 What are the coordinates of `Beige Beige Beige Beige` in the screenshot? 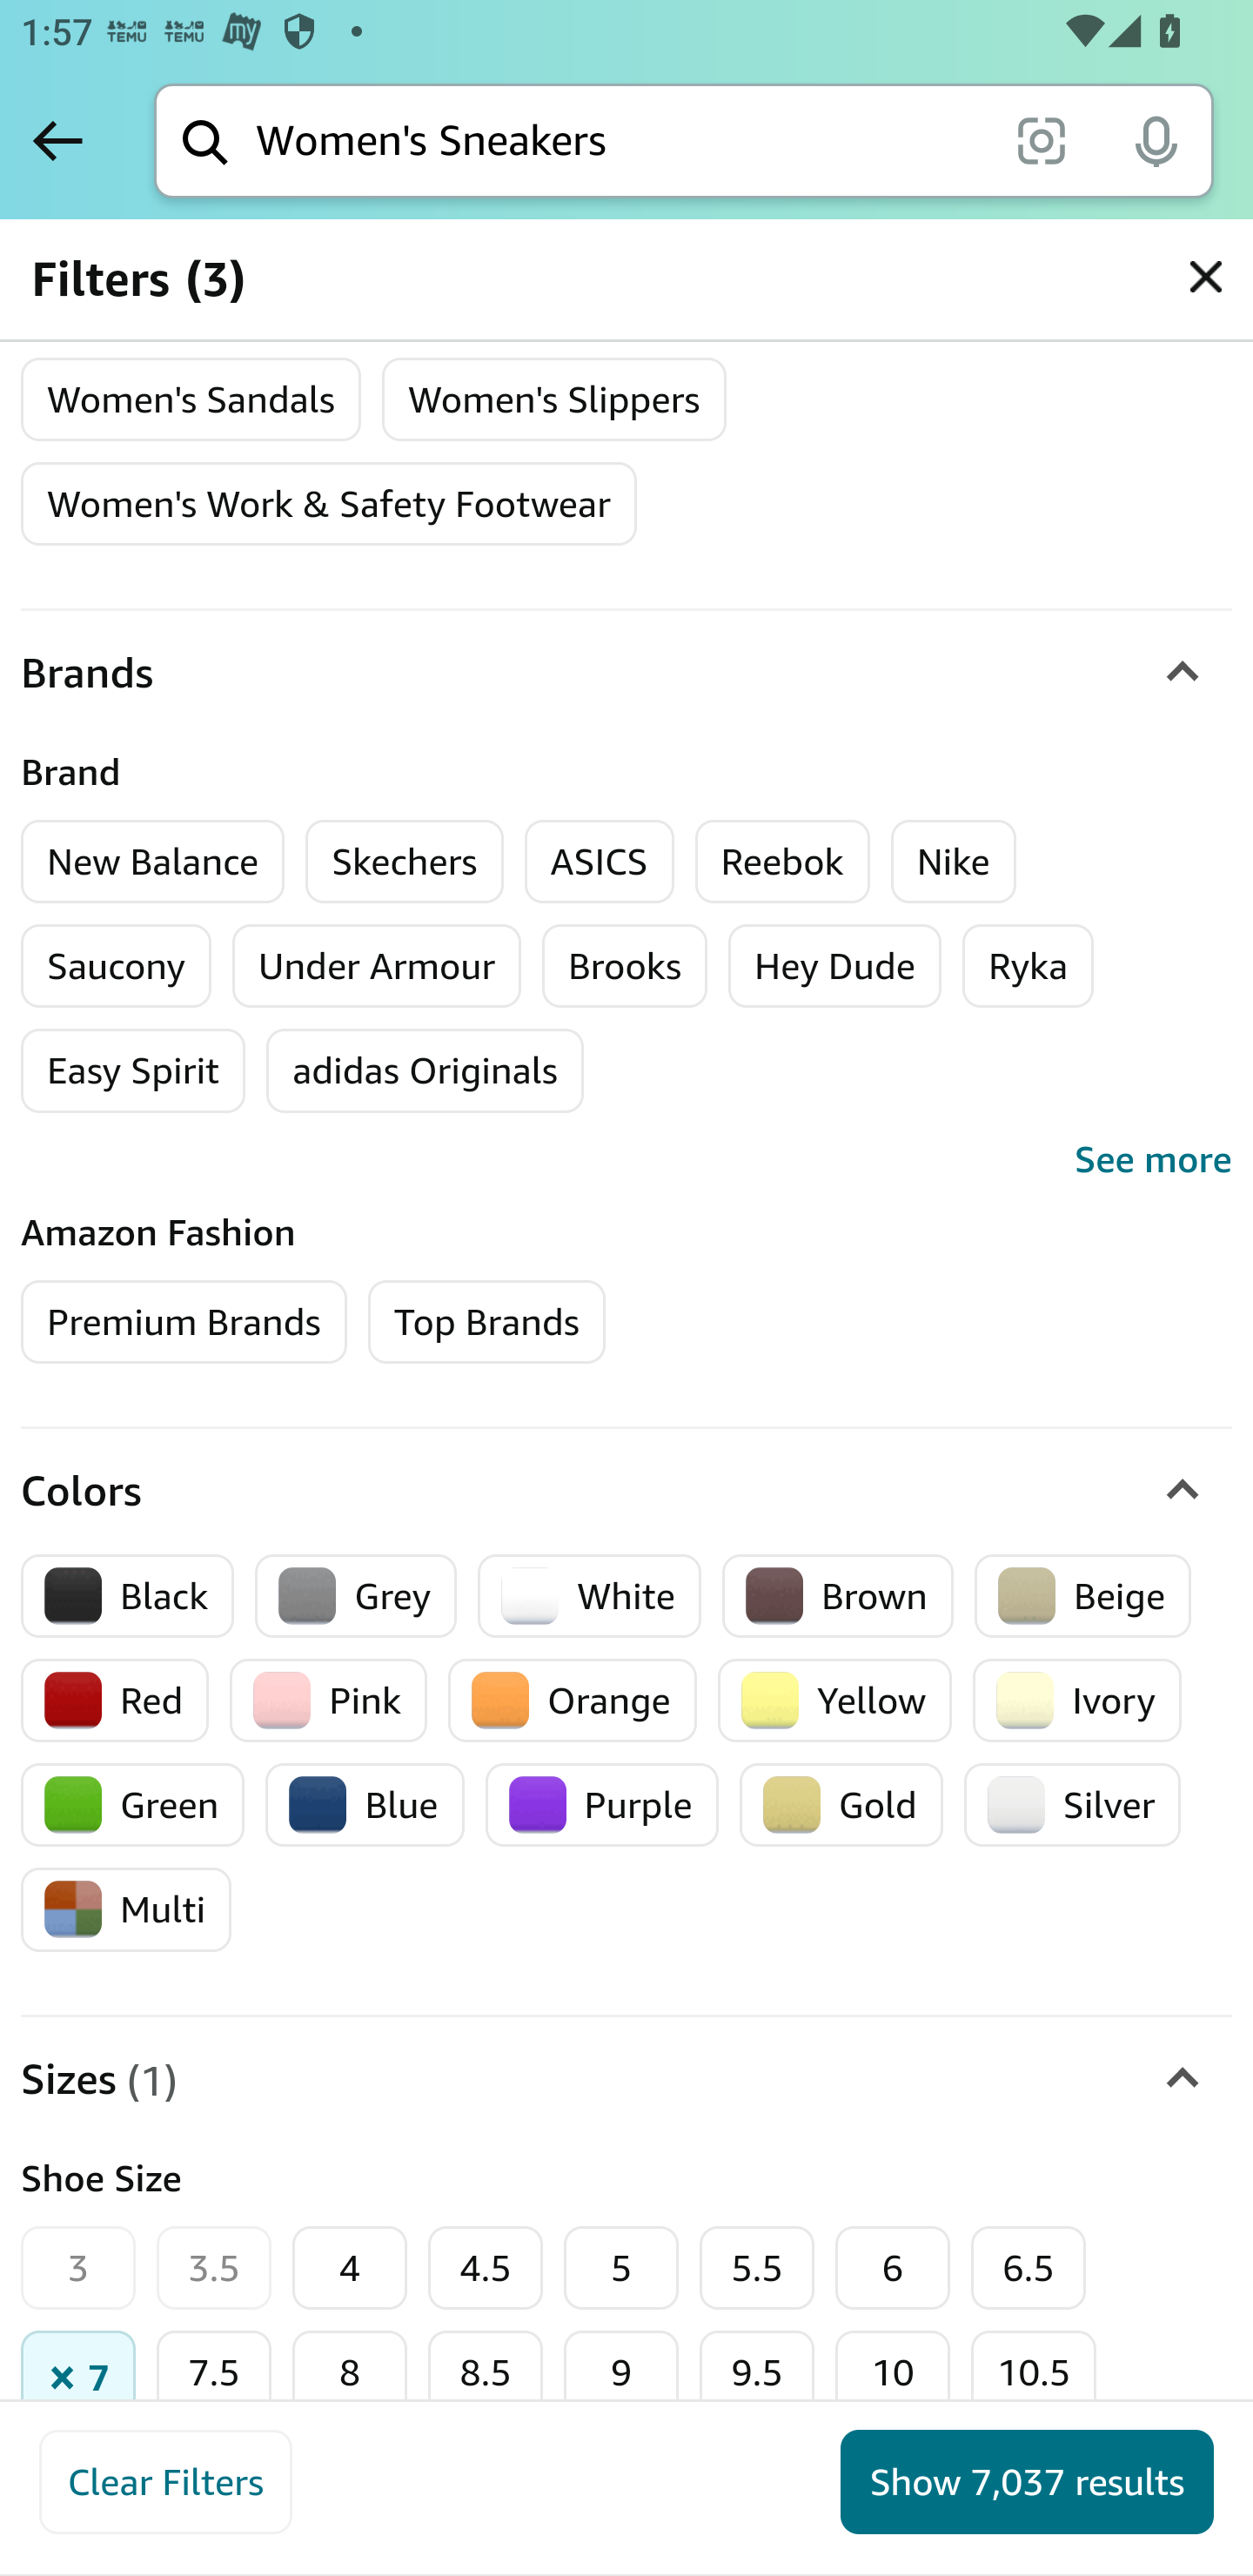 It's located at (1082, 1595).